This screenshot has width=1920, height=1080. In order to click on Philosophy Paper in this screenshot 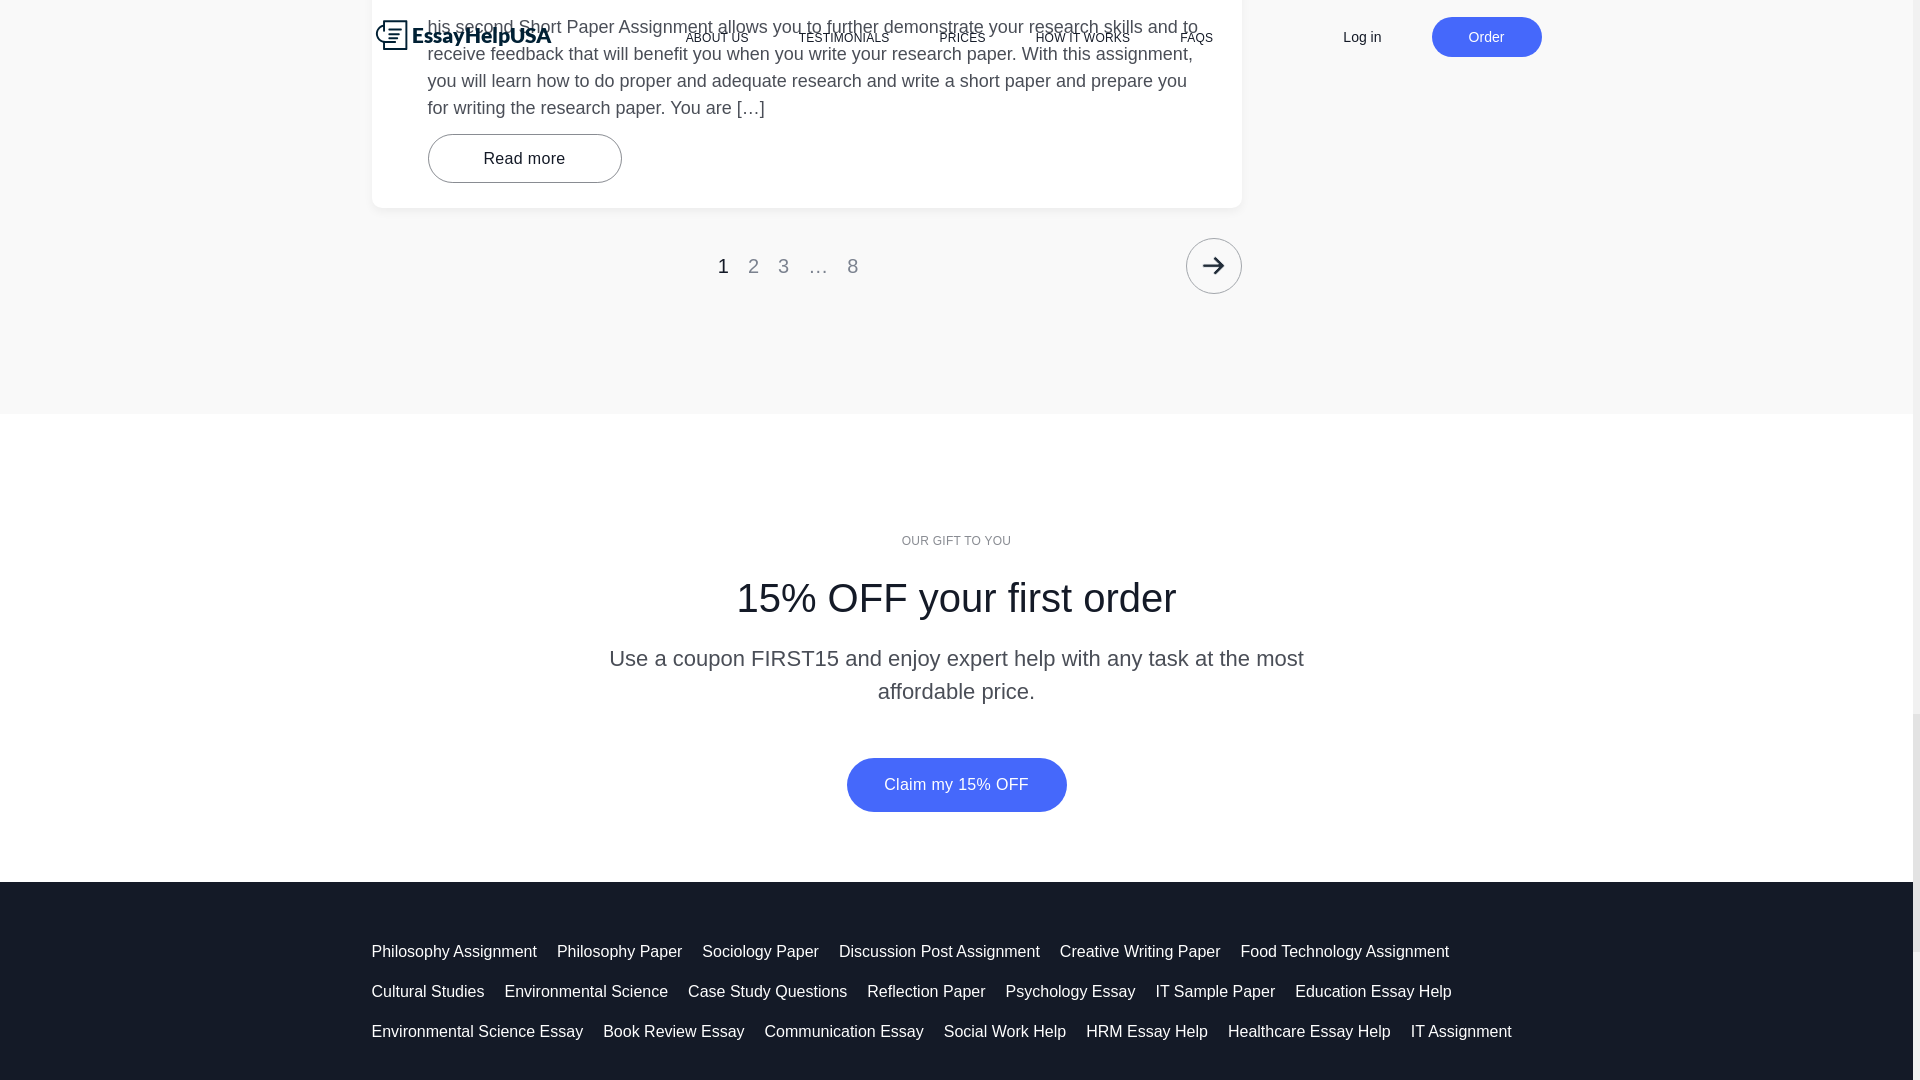, I will do `click(629, 951)`.